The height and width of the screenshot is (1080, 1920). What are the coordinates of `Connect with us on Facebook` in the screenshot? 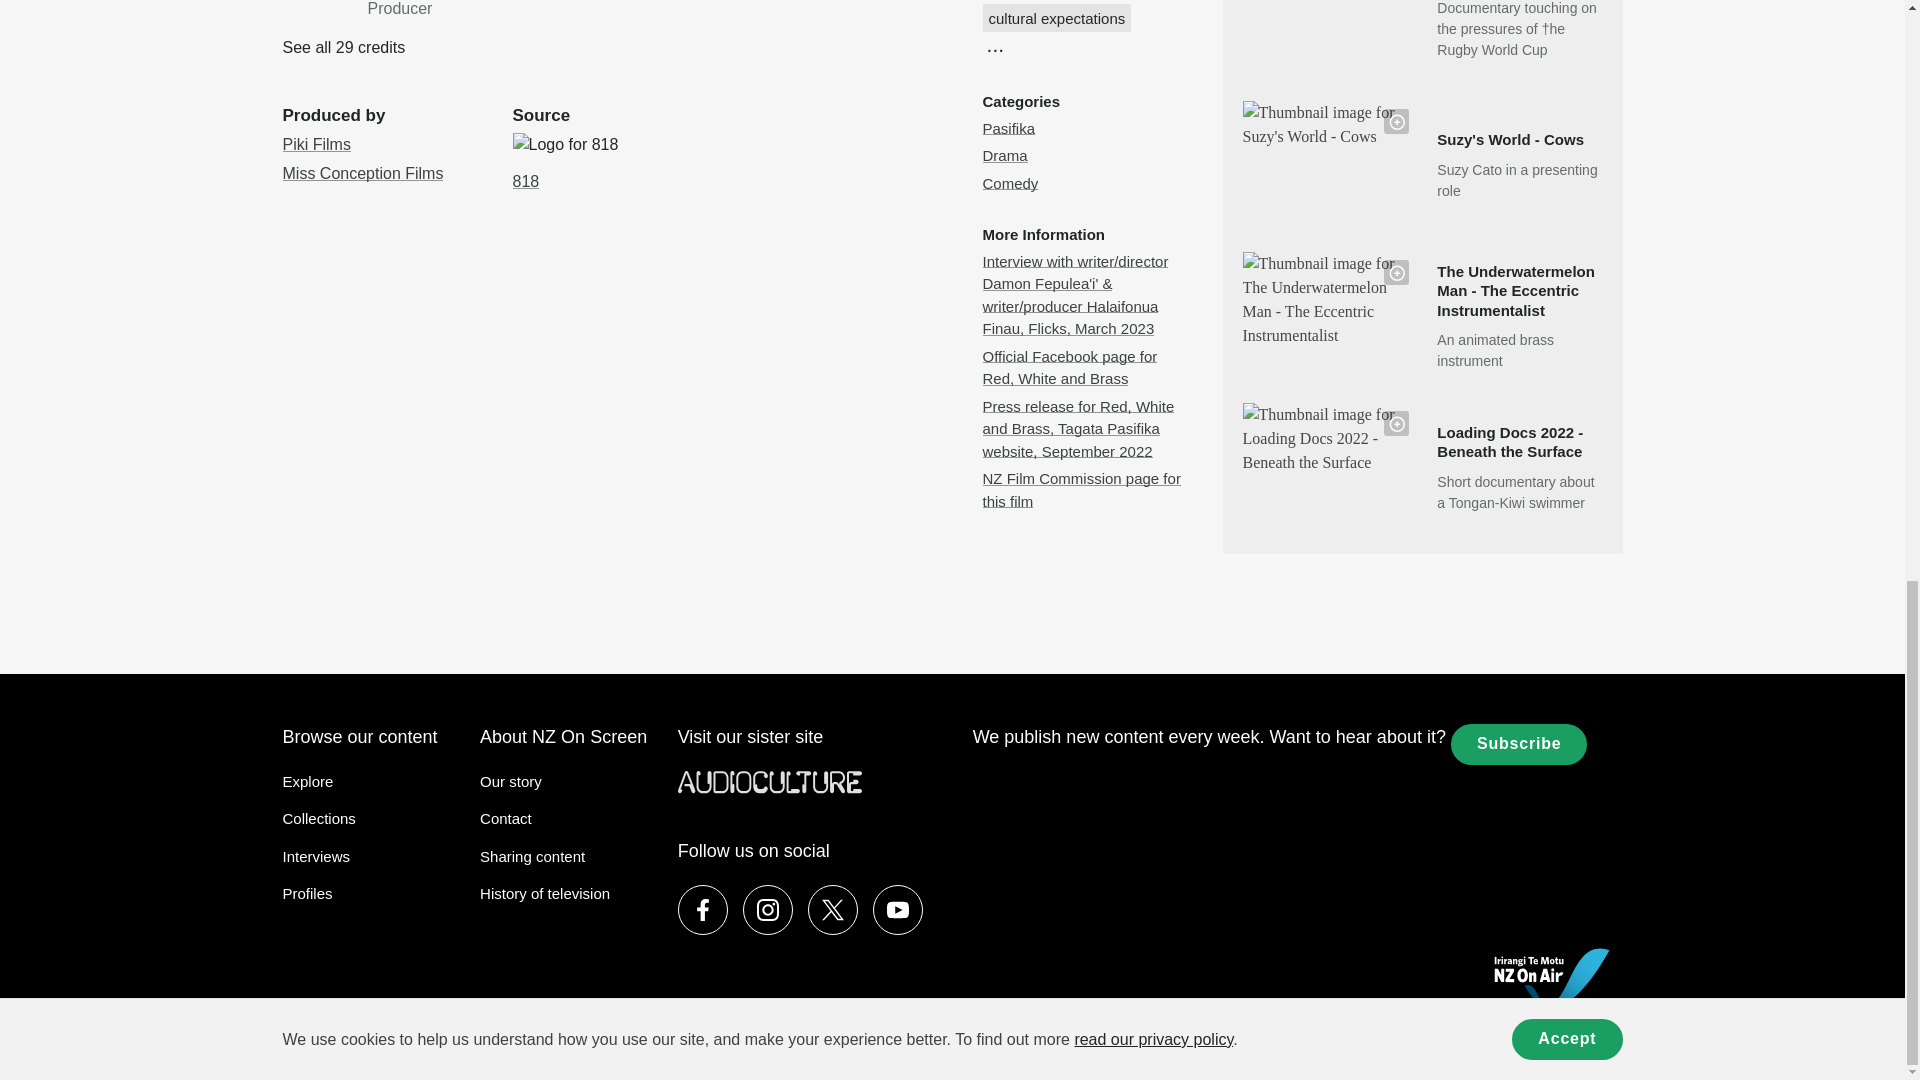 It's located at (702, 910).